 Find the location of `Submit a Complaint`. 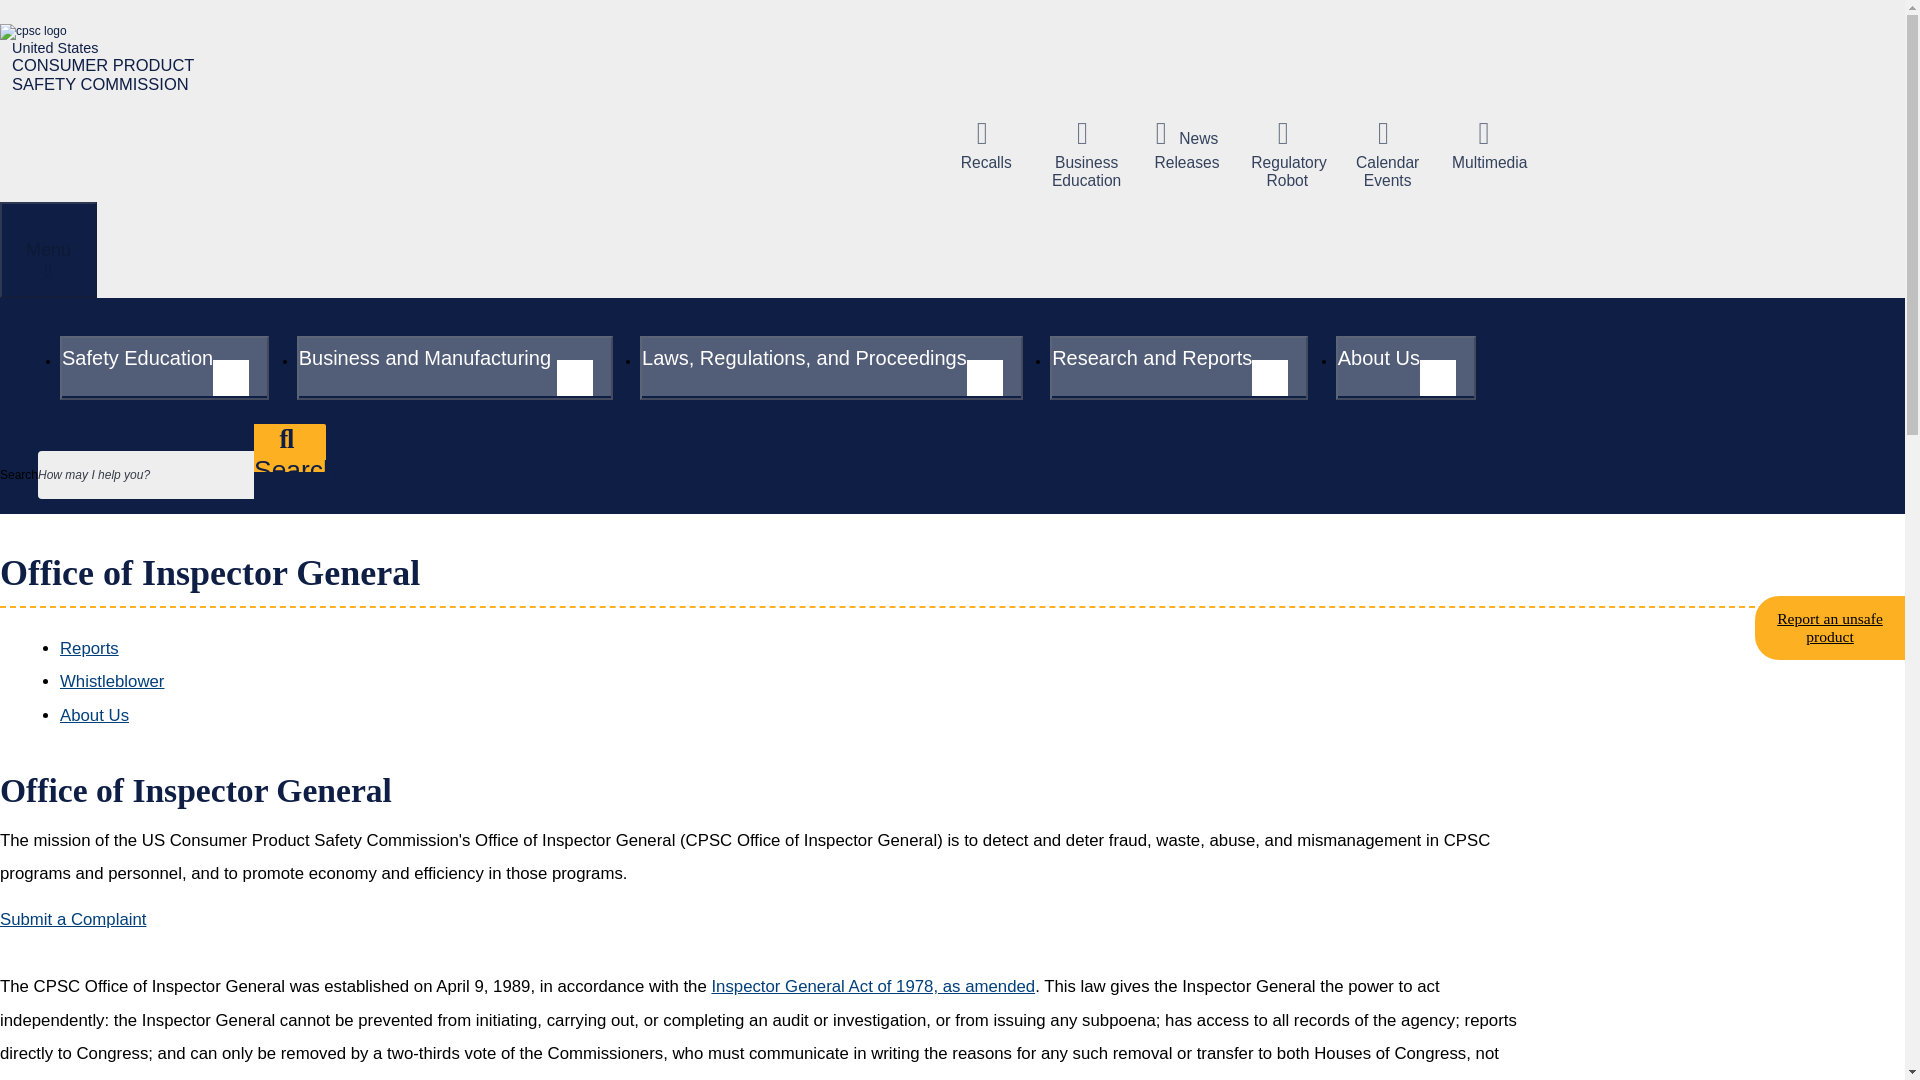

Submit a Complaint is located at coordinates (72, 920).